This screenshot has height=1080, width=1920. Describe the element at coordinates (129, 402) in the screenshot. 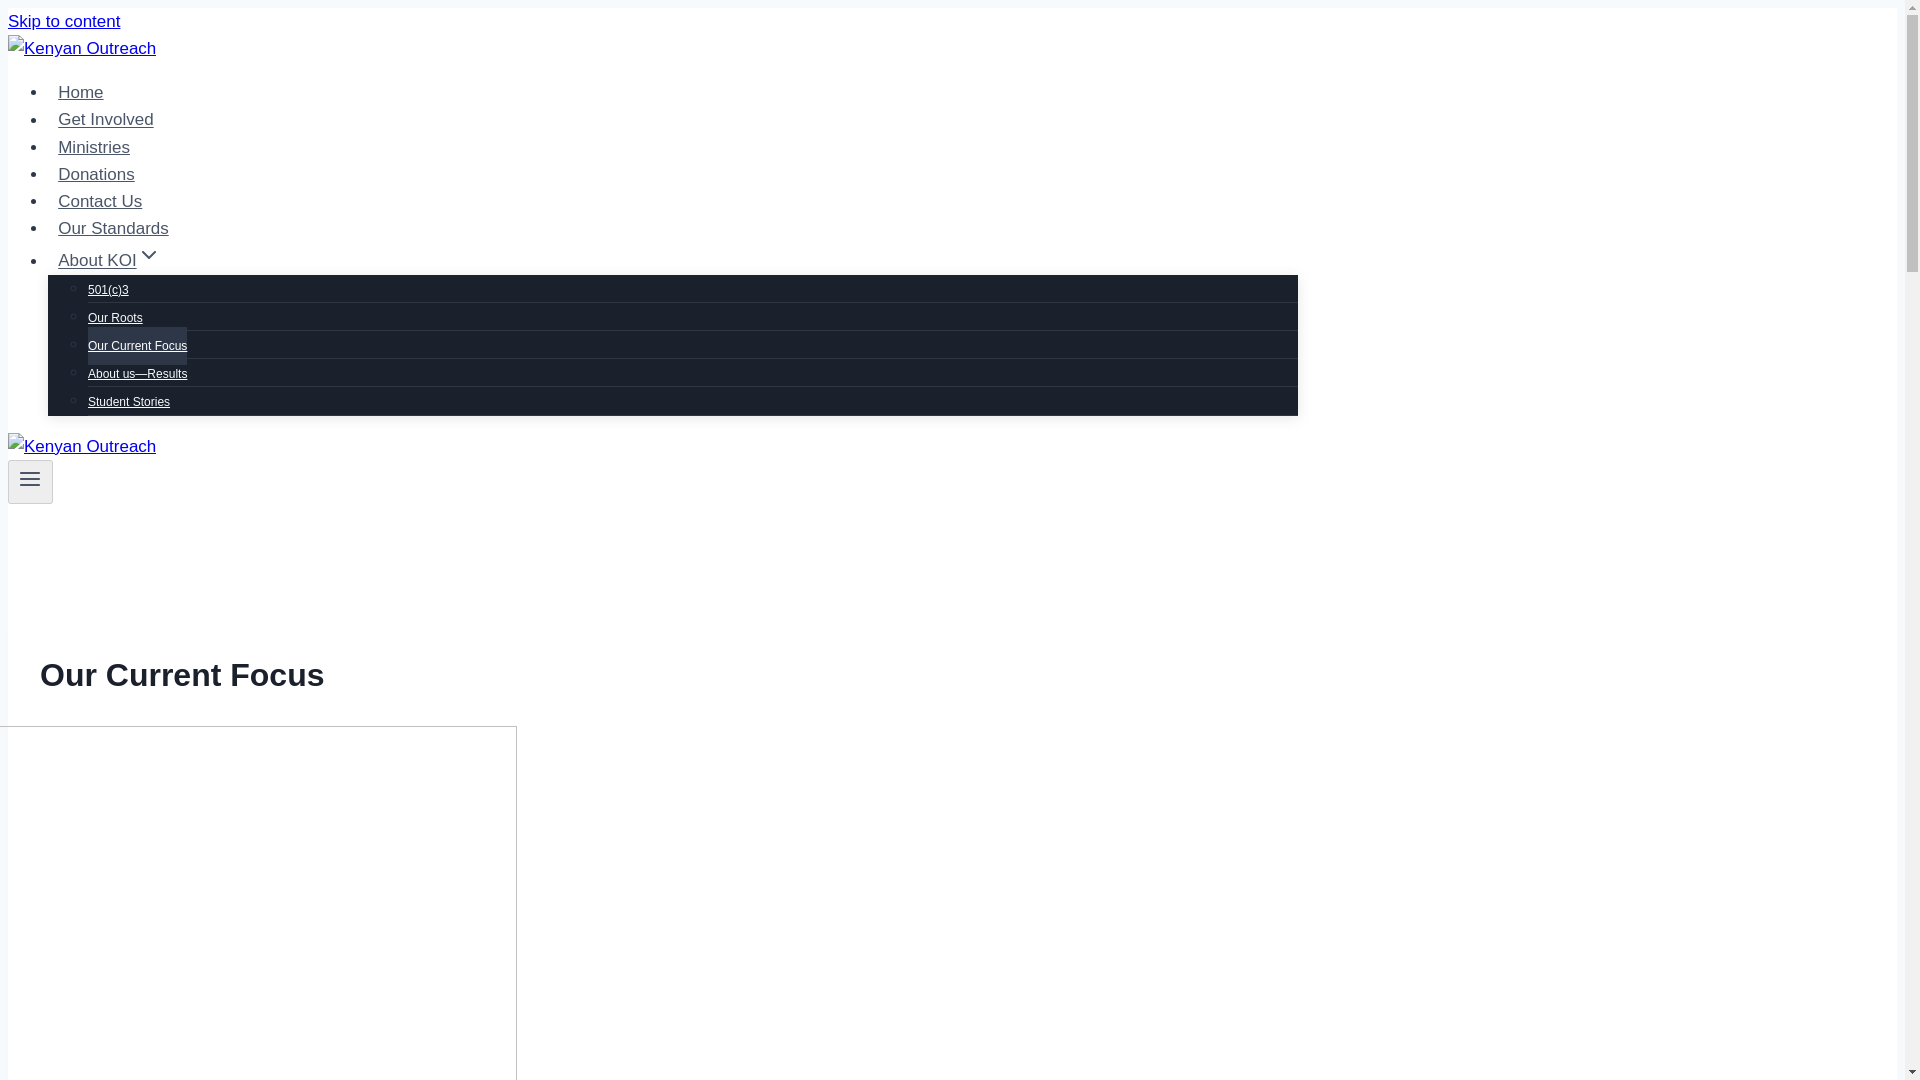

I see `Student Stories` at that location.